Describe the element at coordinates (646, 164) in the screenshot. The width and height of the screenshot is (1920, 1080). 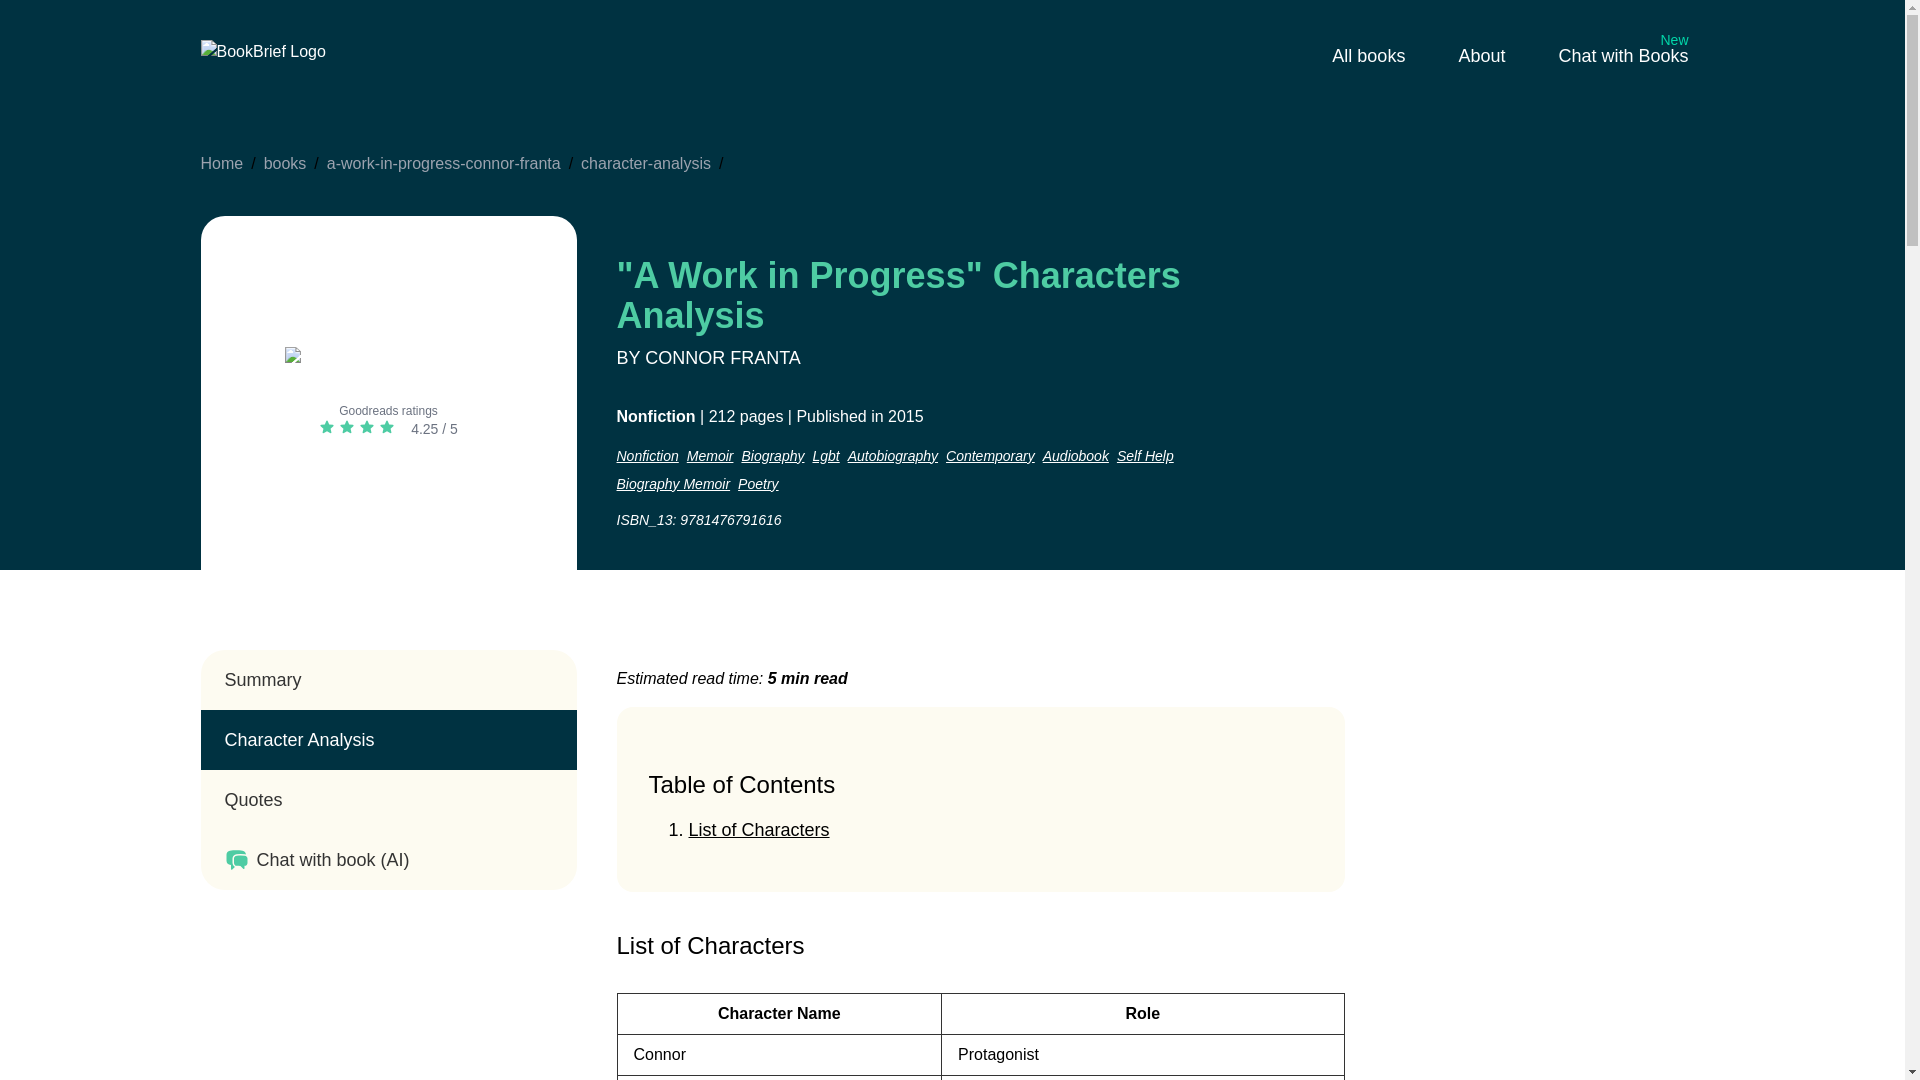
I see `character-analysis` at that location.